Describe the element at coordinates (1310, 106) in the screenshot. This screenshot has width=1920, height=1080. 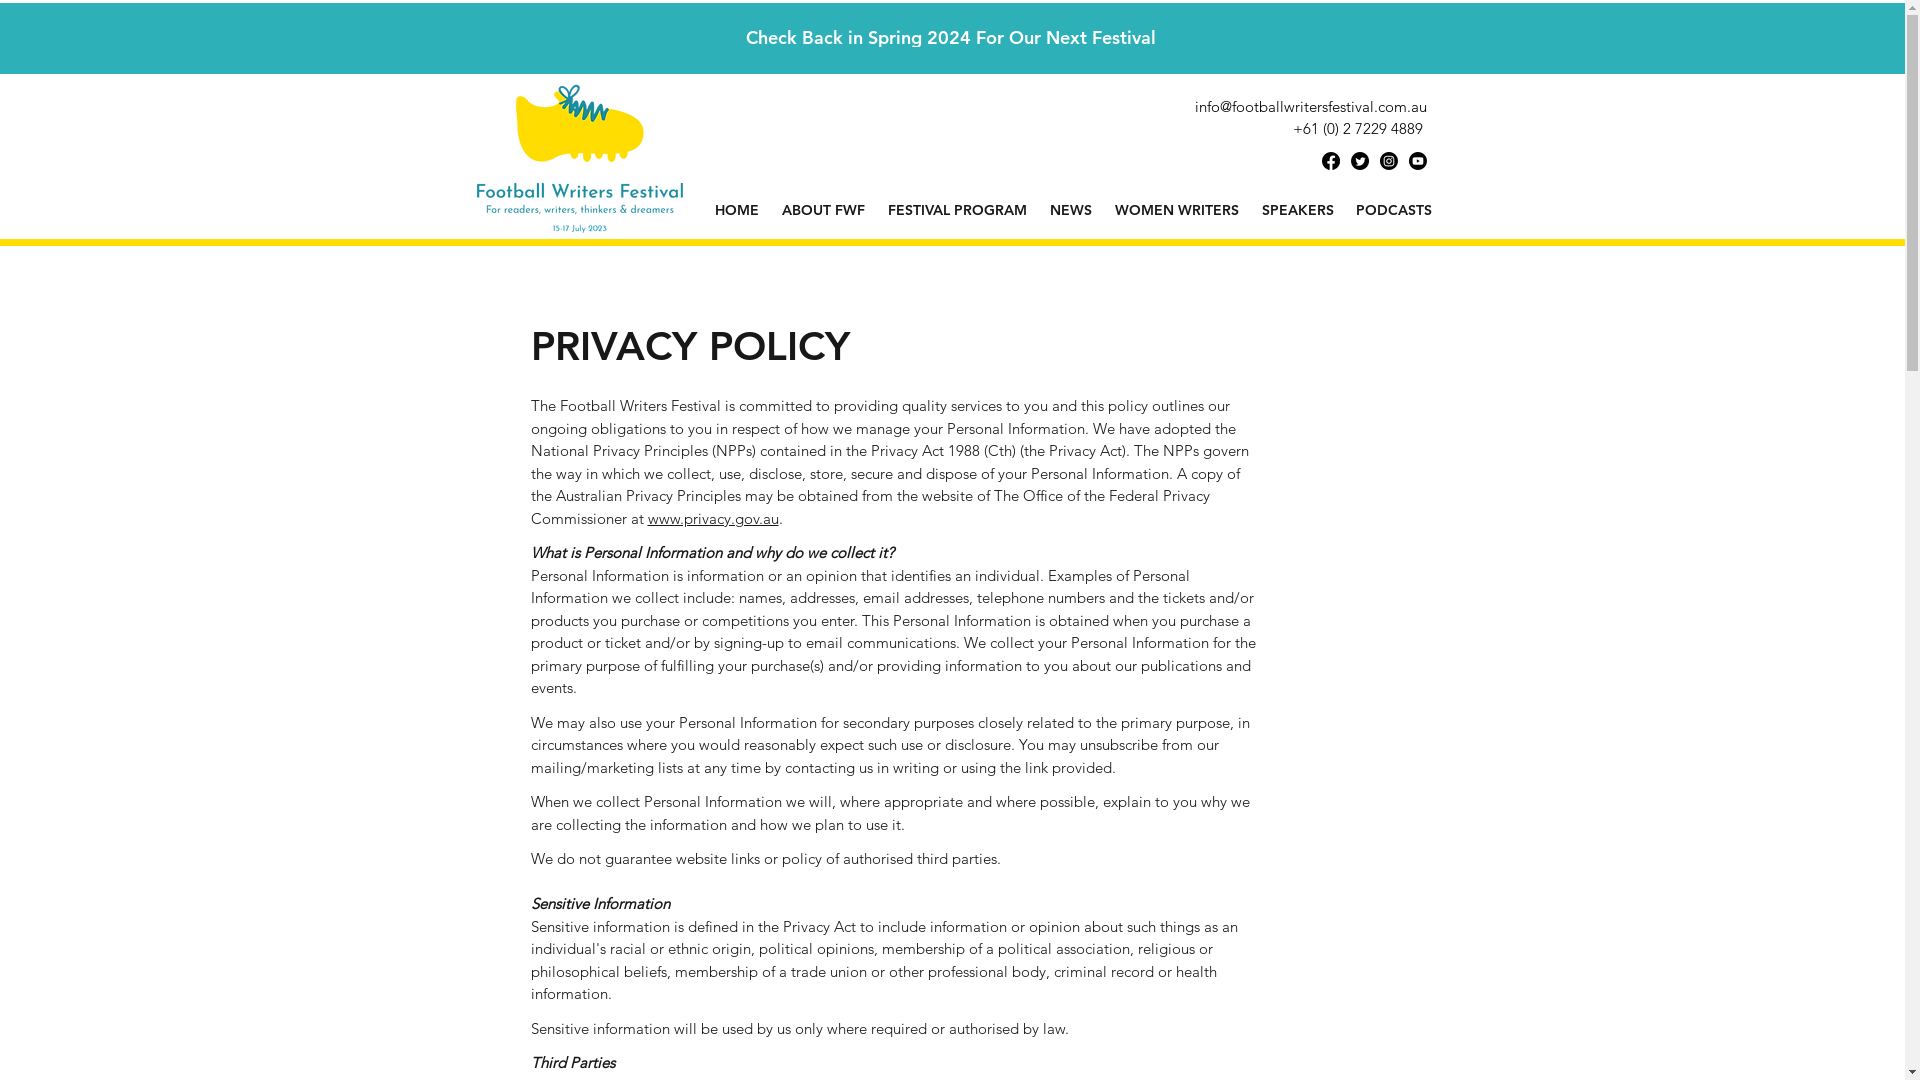
I see `info@footballwritersfestival.com.au` at that location.